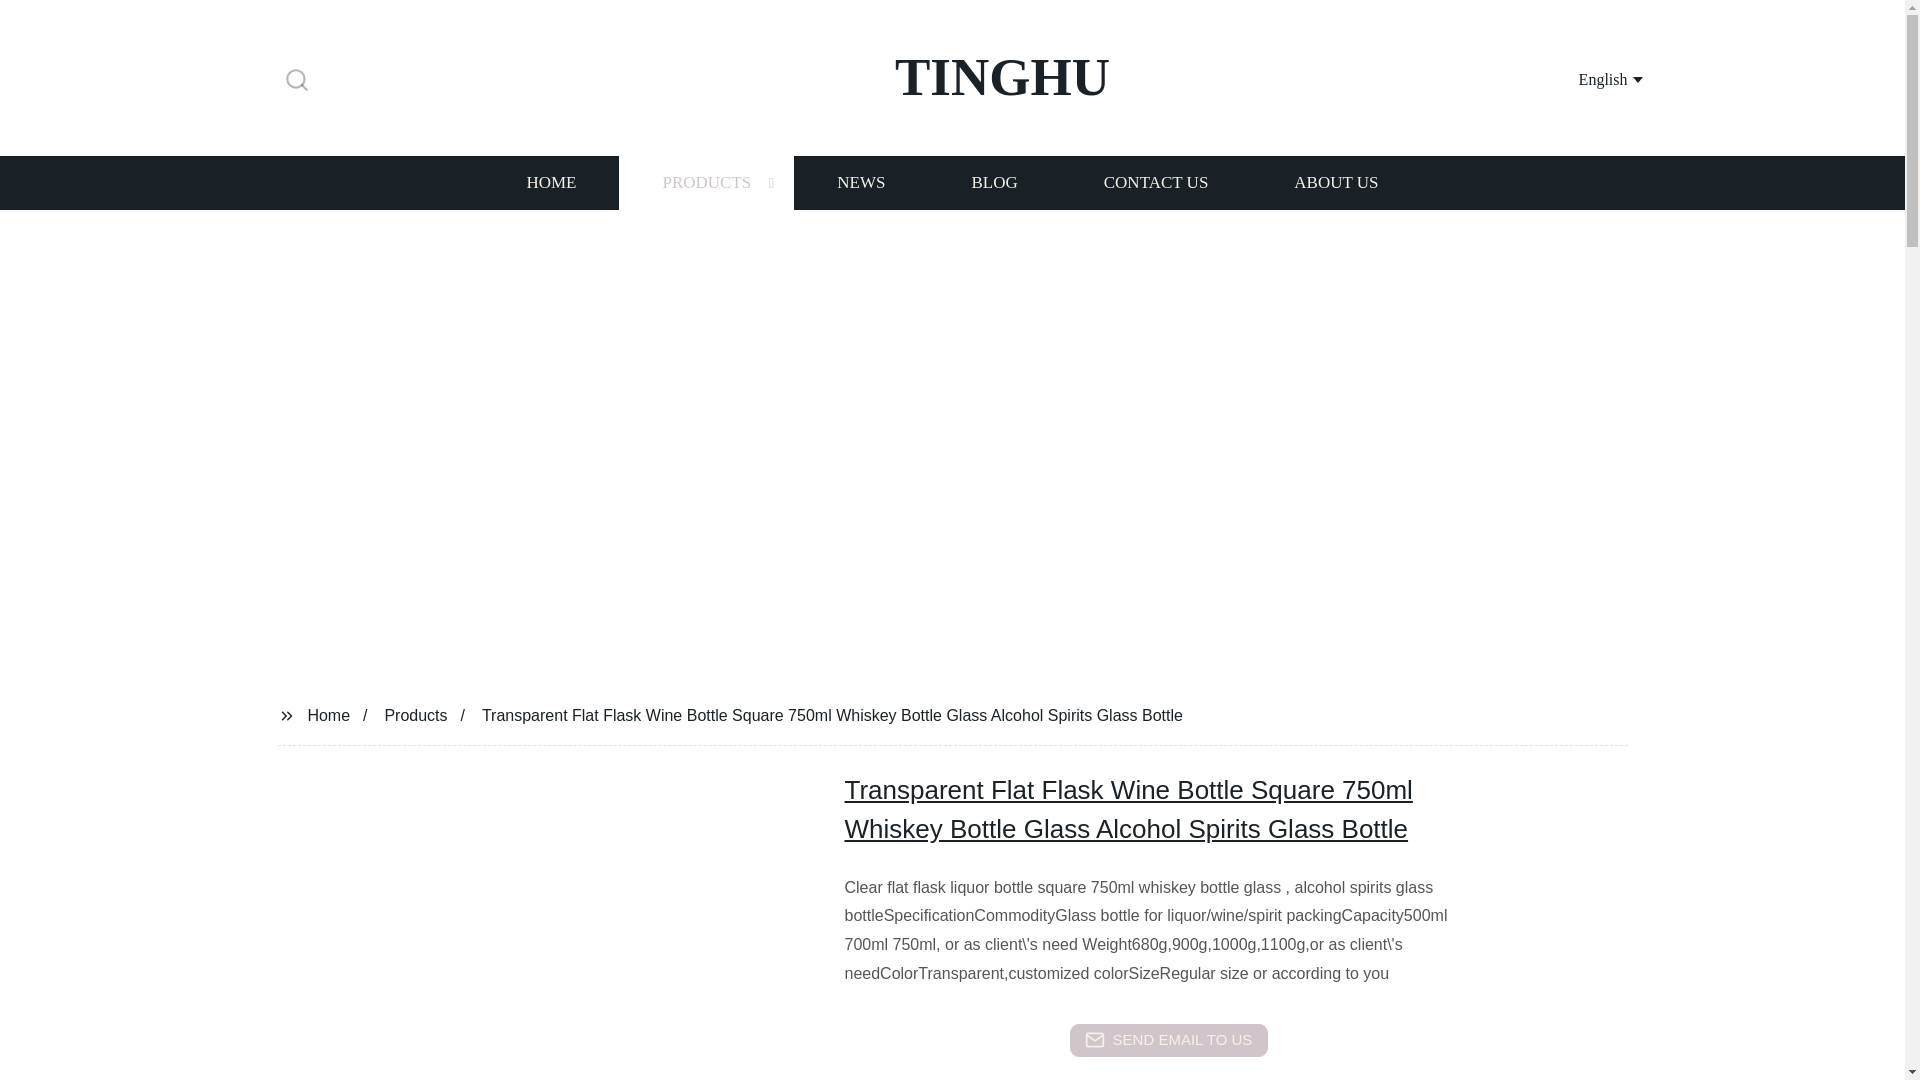  Describe the element at coordinates (1156, 182) in the screenshot. I see `CONTACT US` at that location.